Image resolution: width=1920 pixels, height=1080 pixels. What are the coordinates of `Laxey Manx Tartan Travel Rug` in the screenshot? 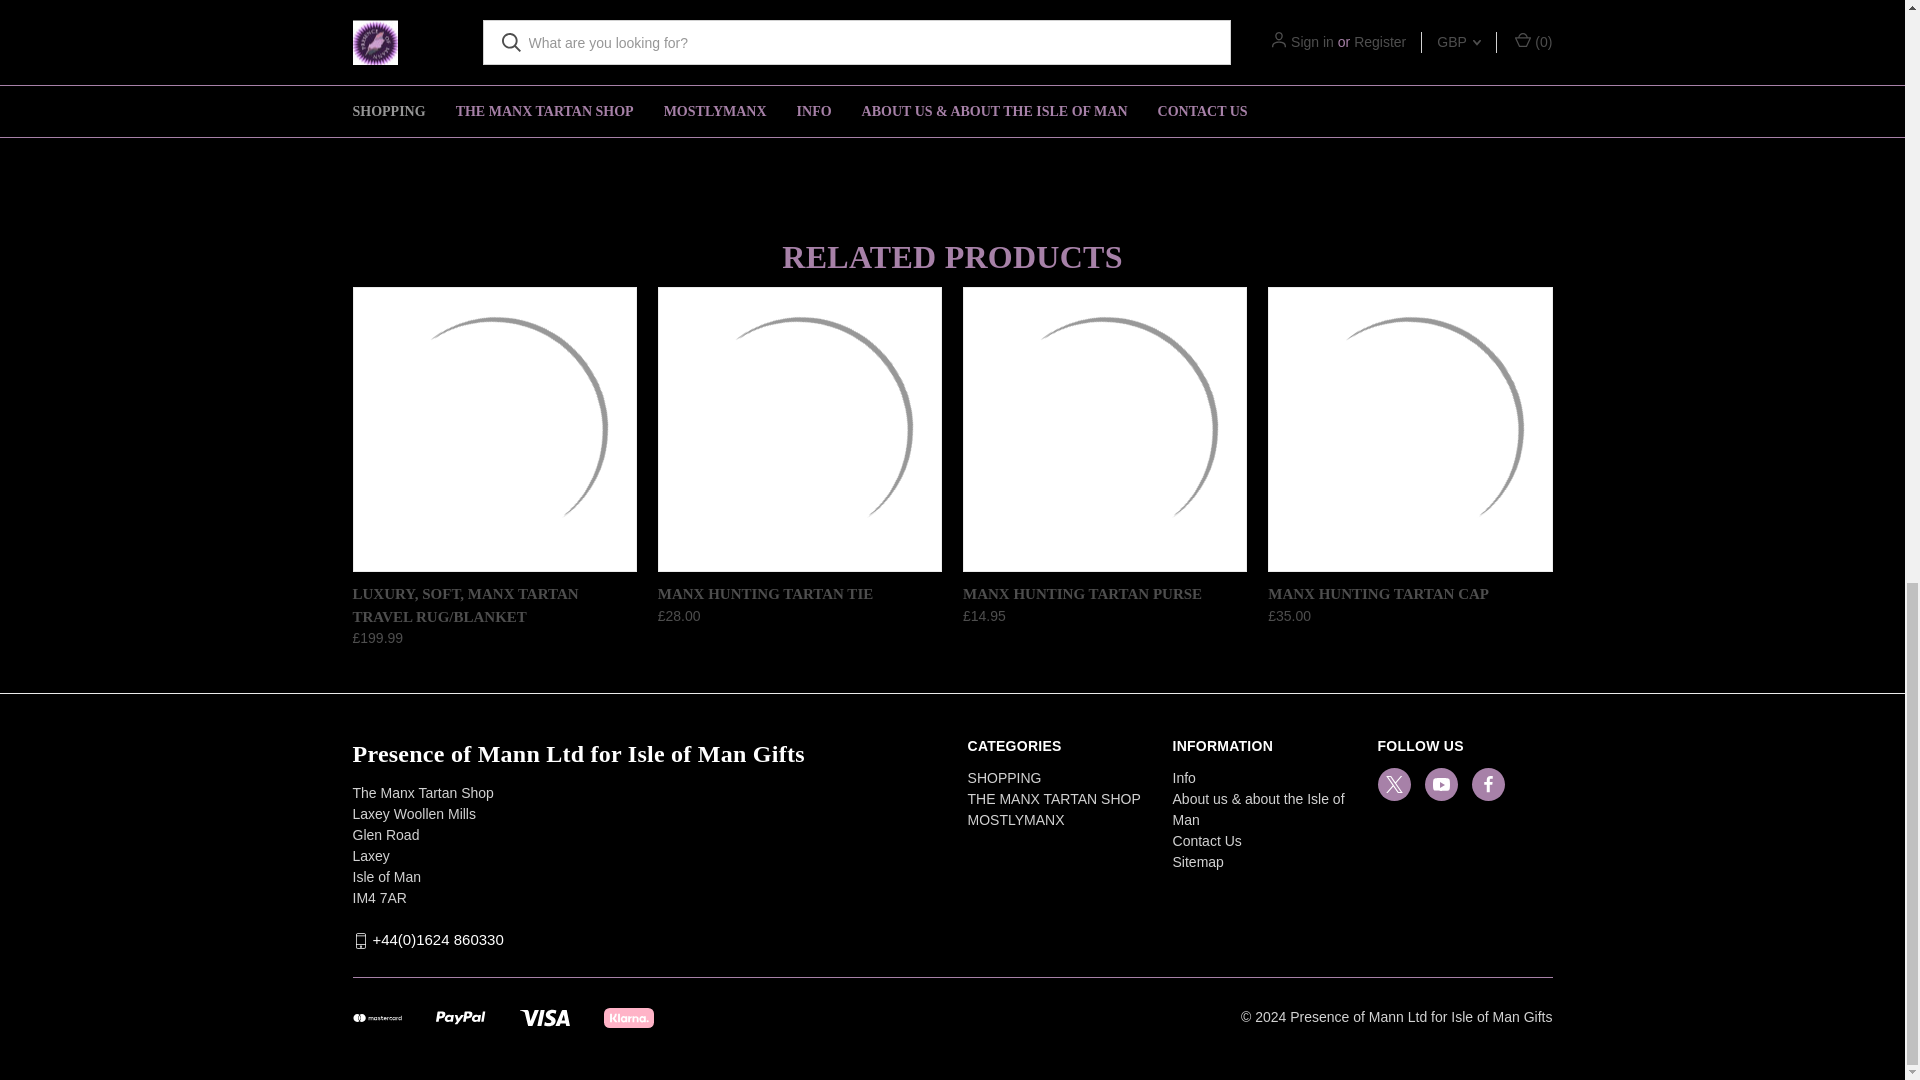 It's located at (493, 430).